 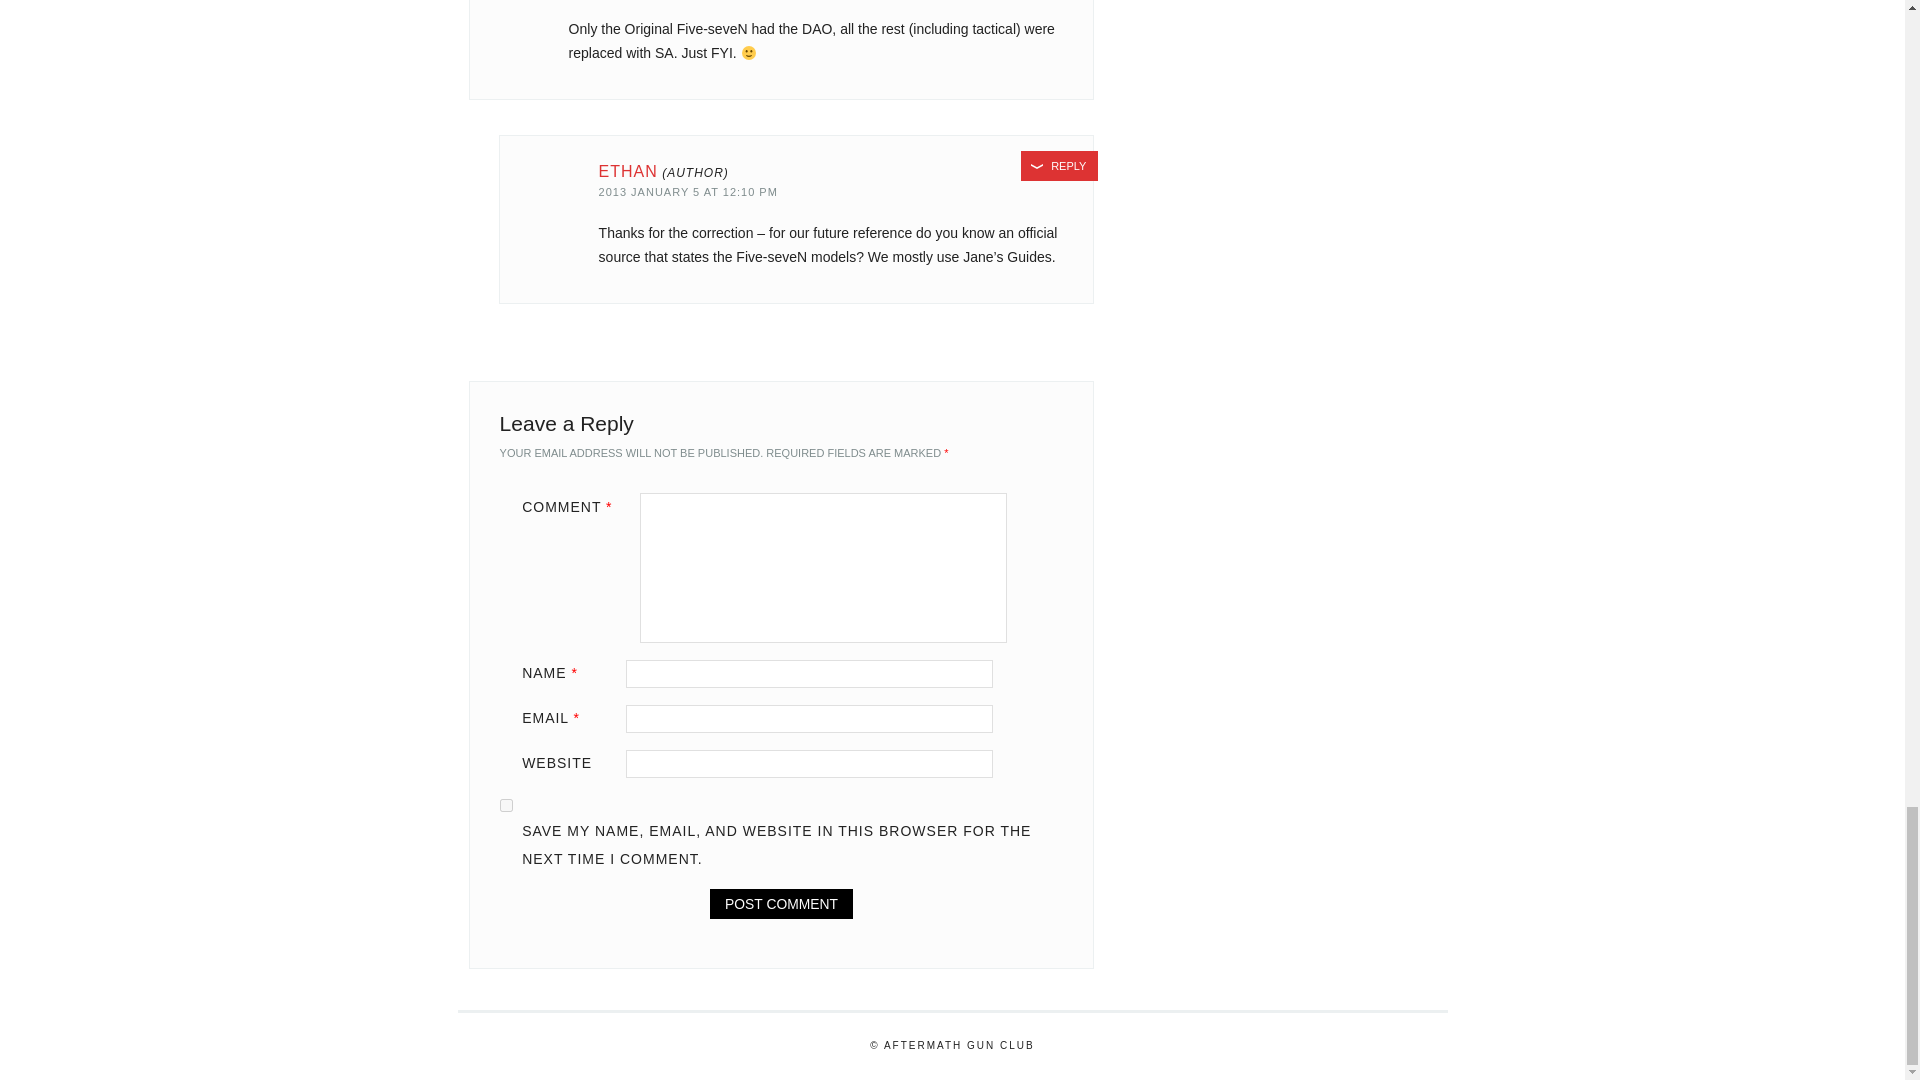 What do you see at coordinates (1060, 166) in the screenshot?
I see `REPLY` at bounding box center [1060, 166].